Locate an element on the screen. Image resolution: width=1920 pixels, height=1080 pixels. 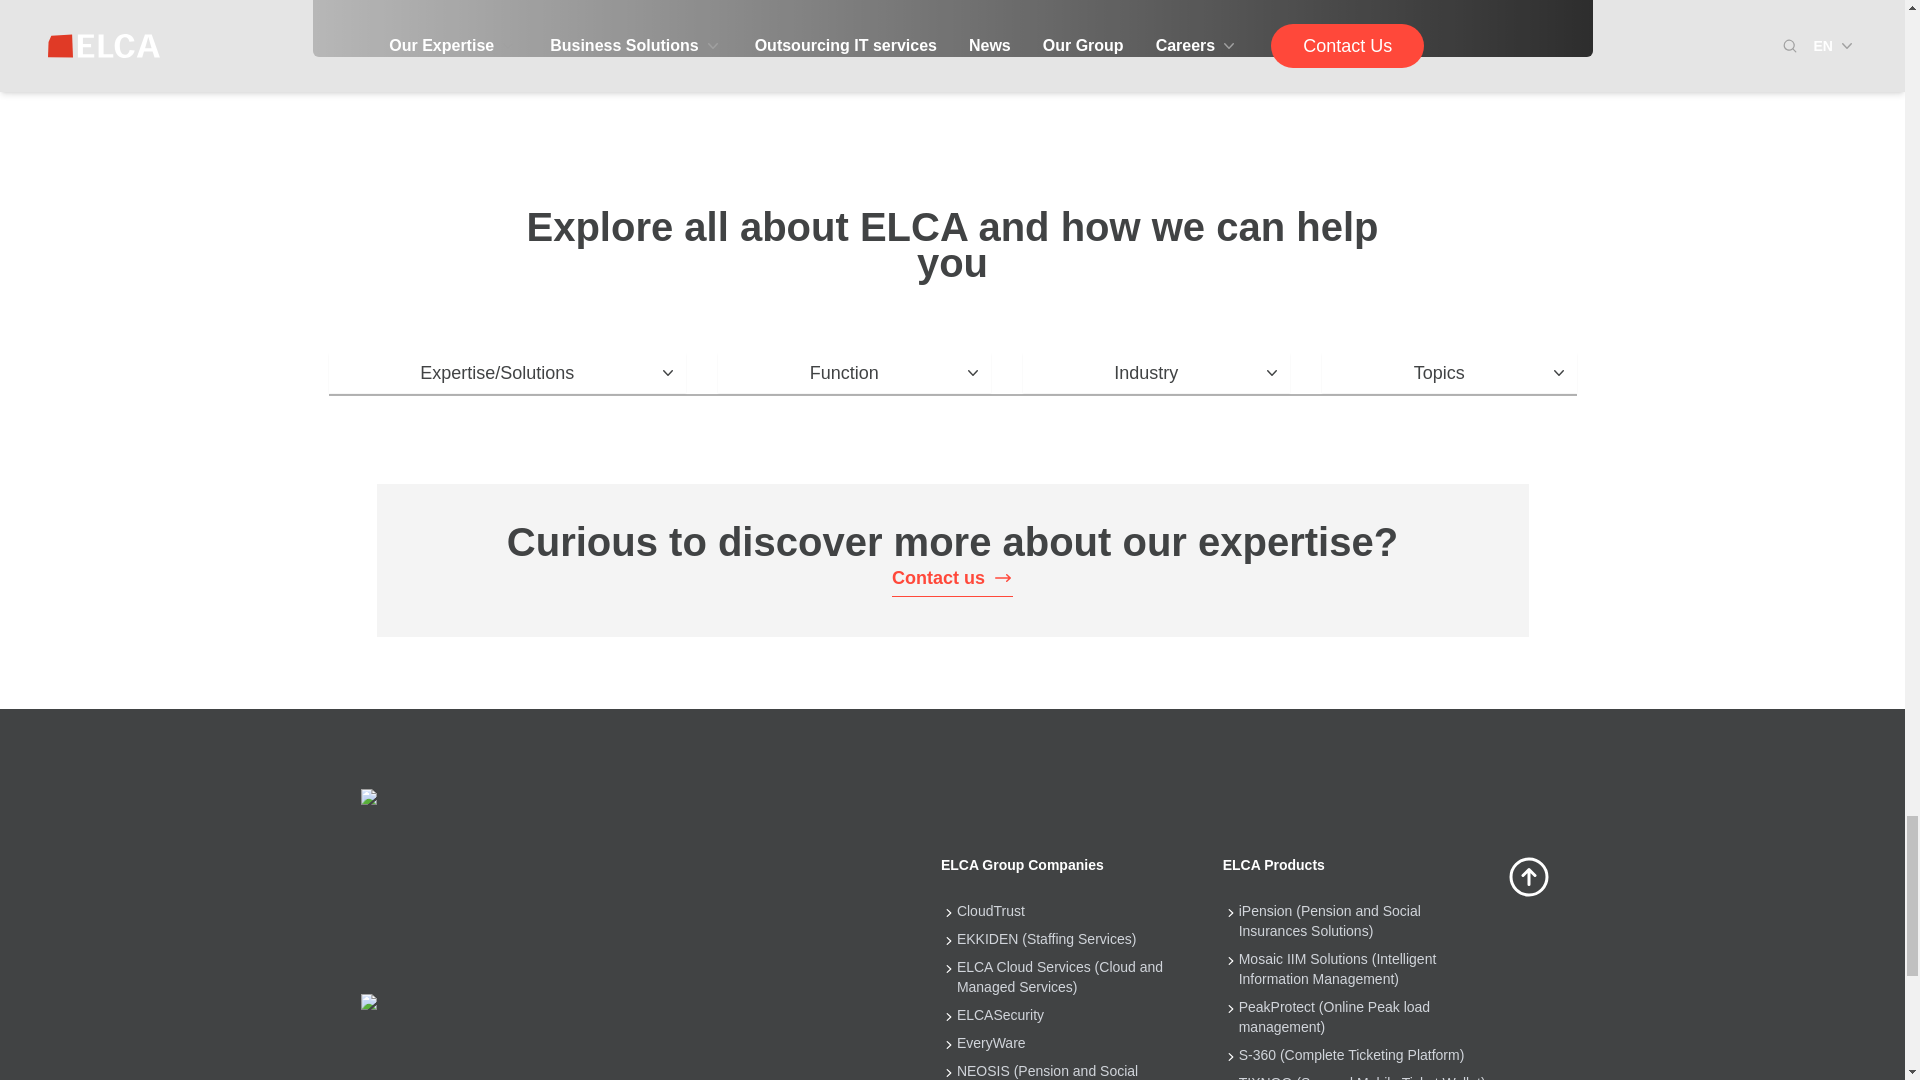
EveryWare is located at coordinates (990, 1042).